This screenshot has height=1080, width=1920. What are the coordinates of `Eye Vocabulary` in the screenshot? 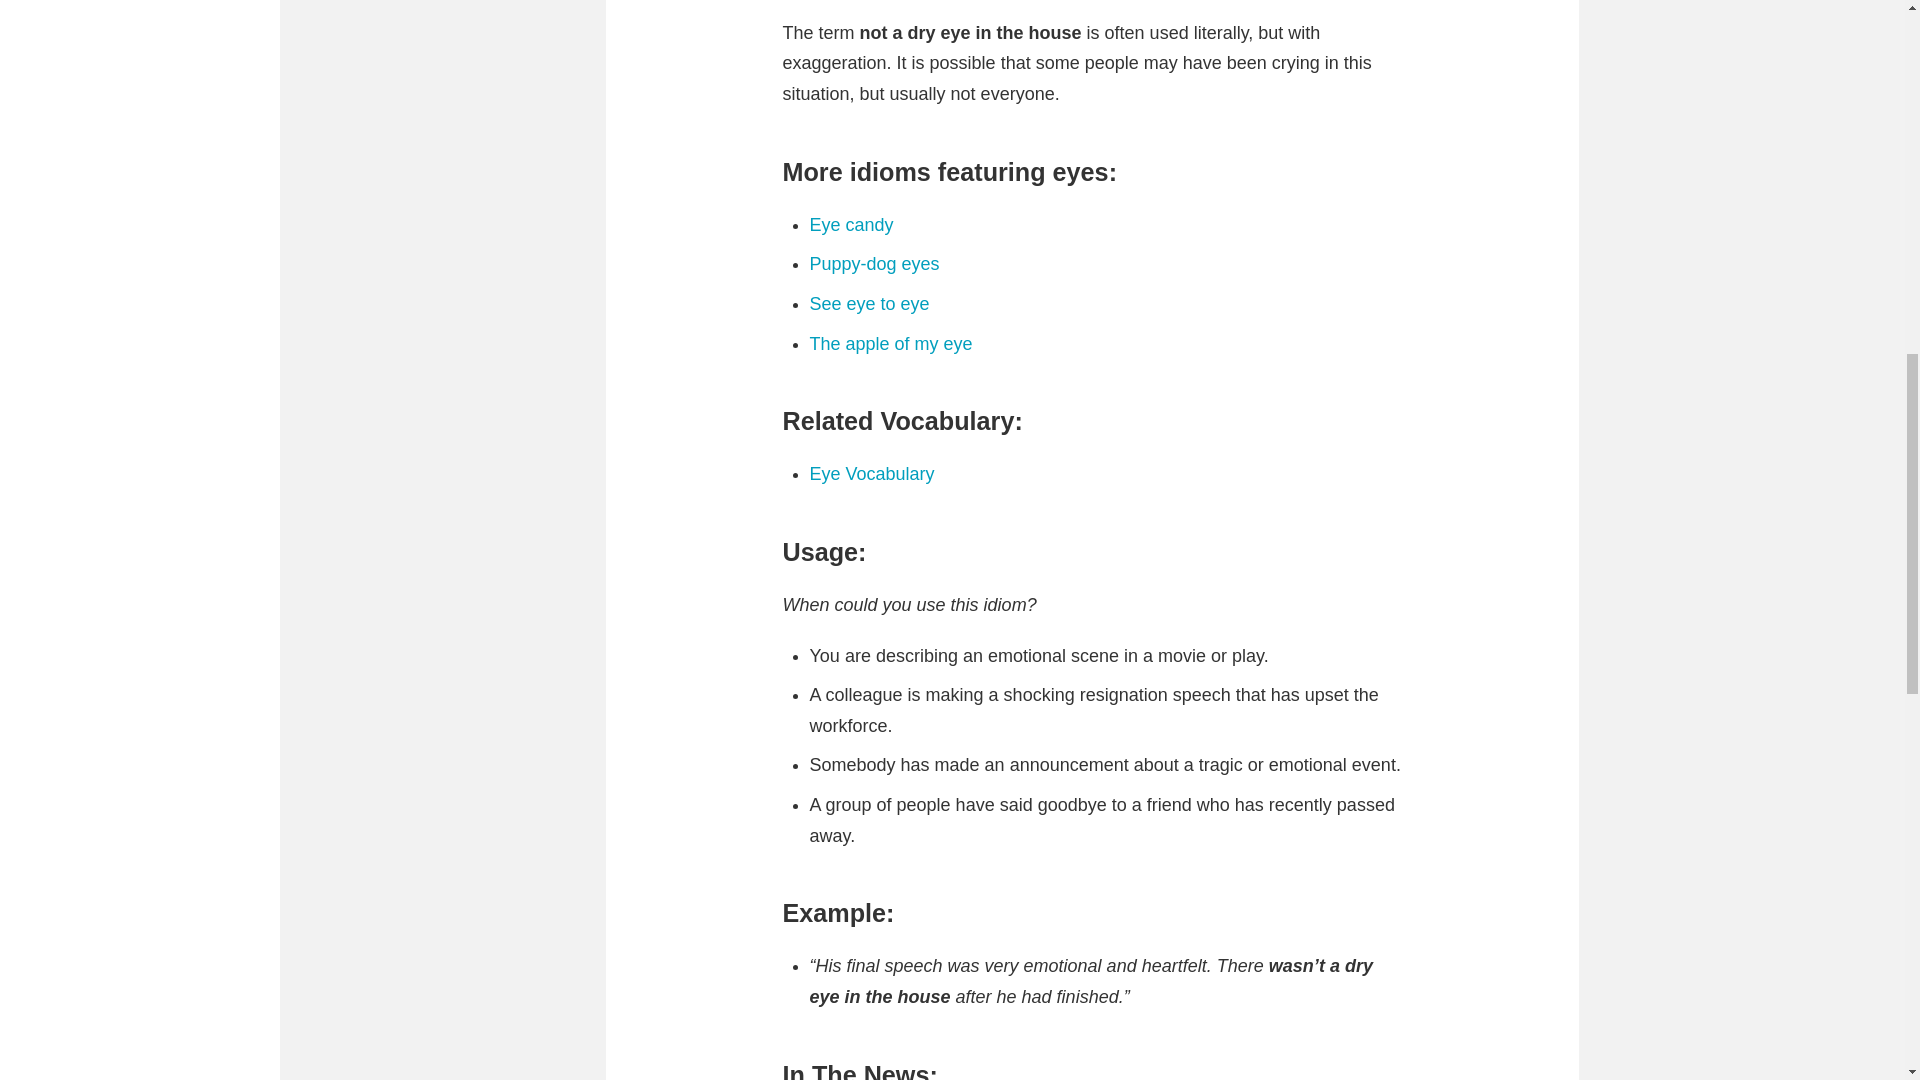 It's located at (872, 474).